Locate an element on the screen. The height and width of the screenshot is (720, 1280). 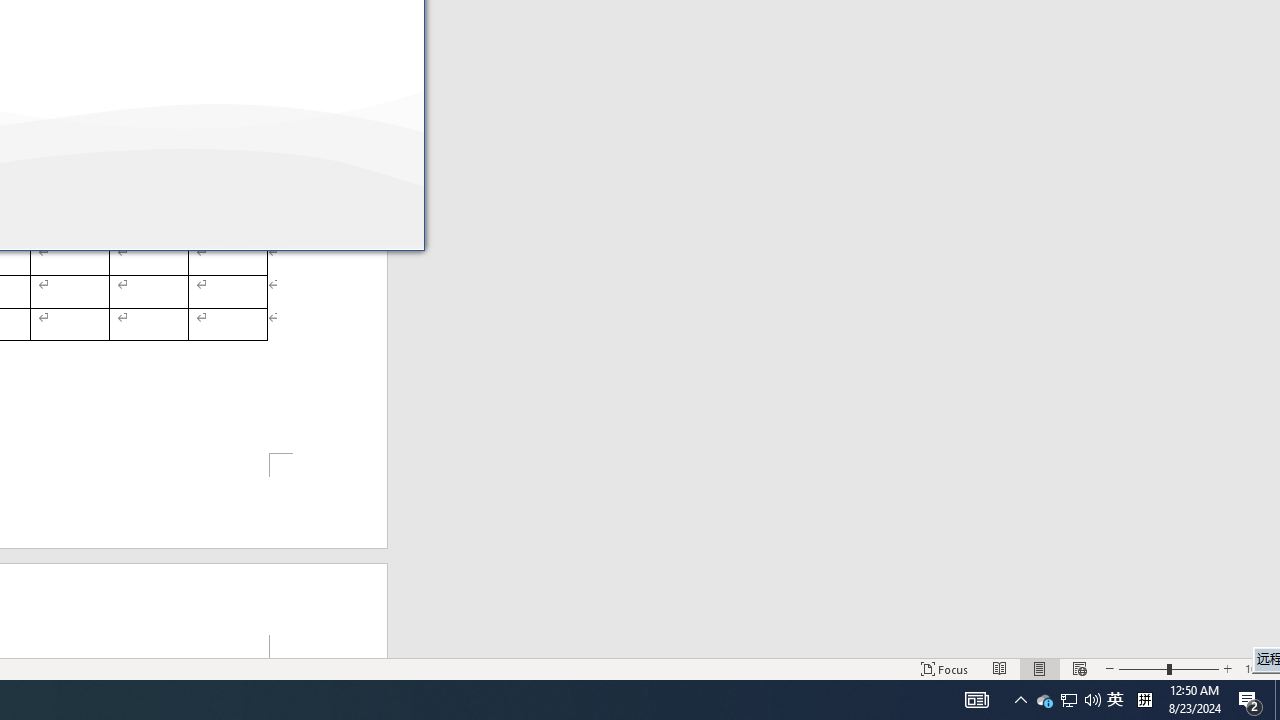
Notification Chevron is located at coordinates (1068, 700).